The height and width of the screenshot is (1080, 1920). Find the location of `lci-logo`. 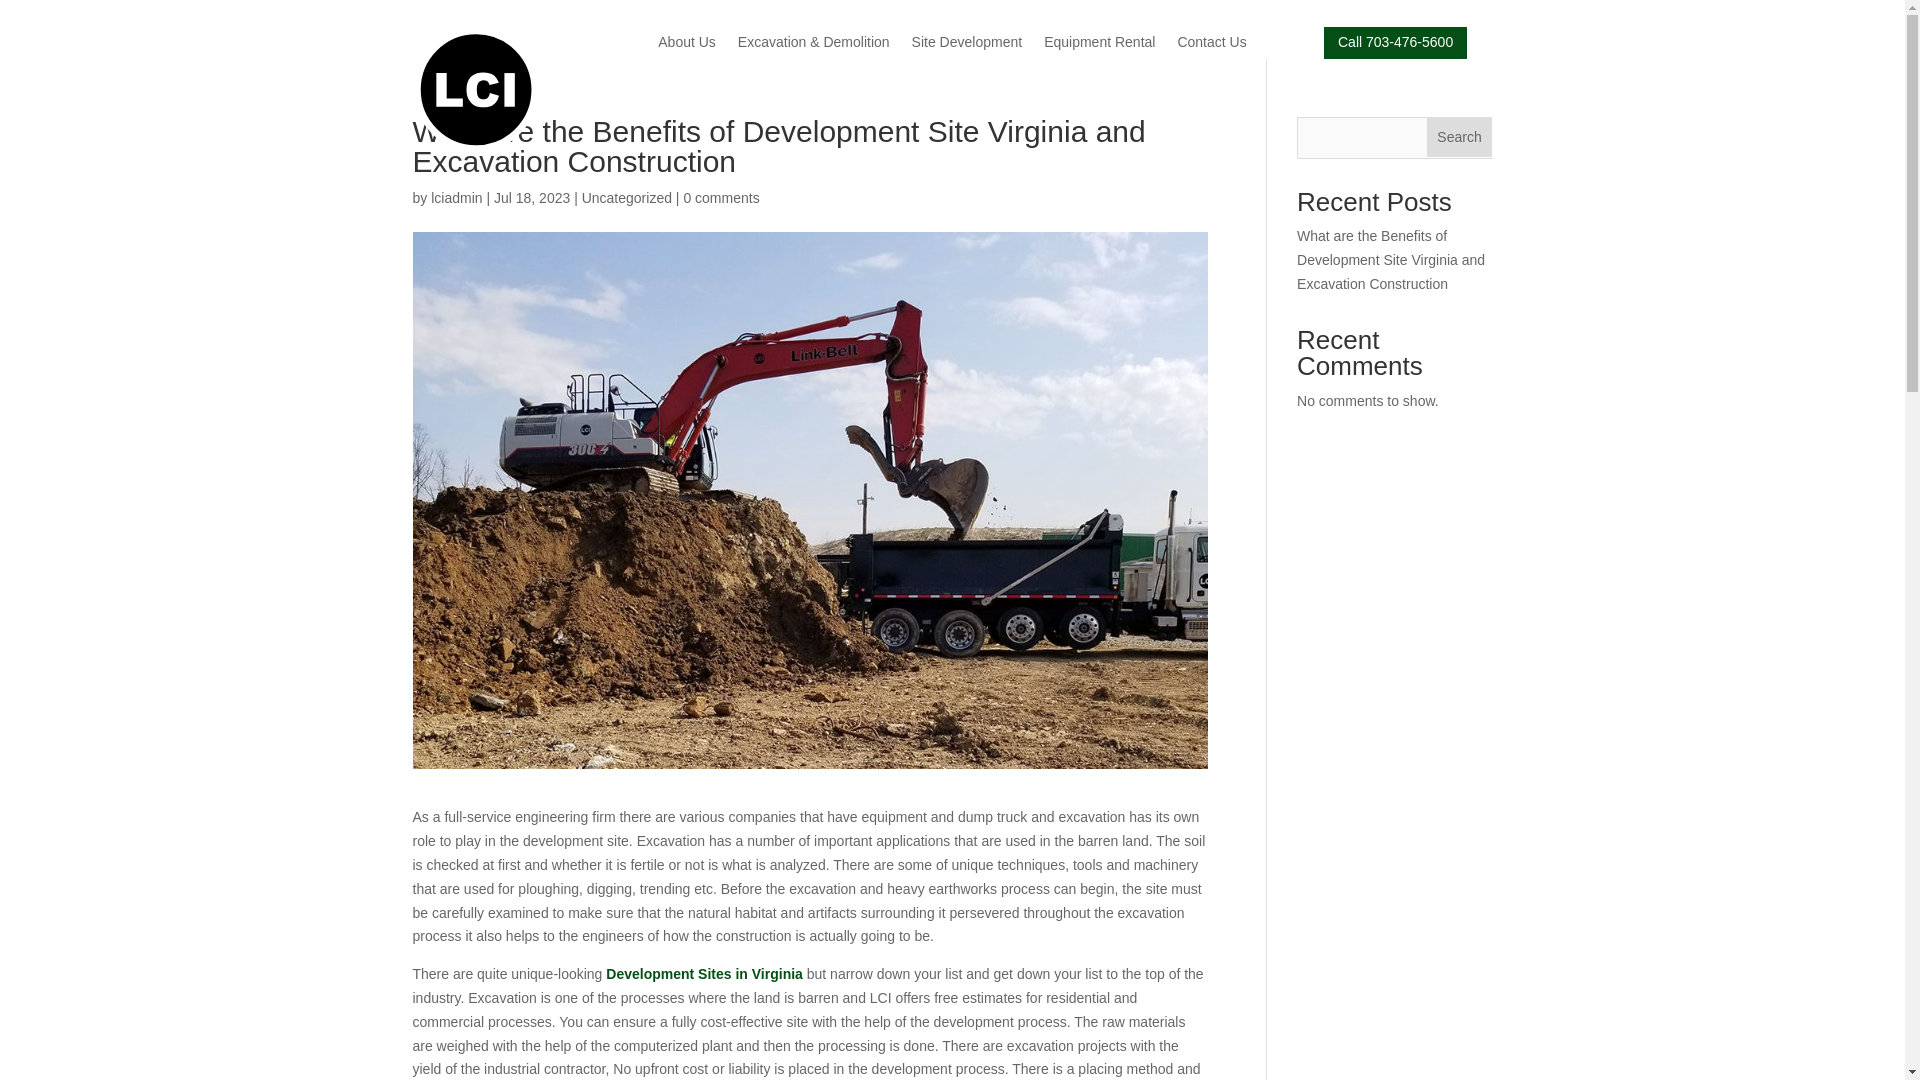

lci-logo is located at coordinates (474, 90).